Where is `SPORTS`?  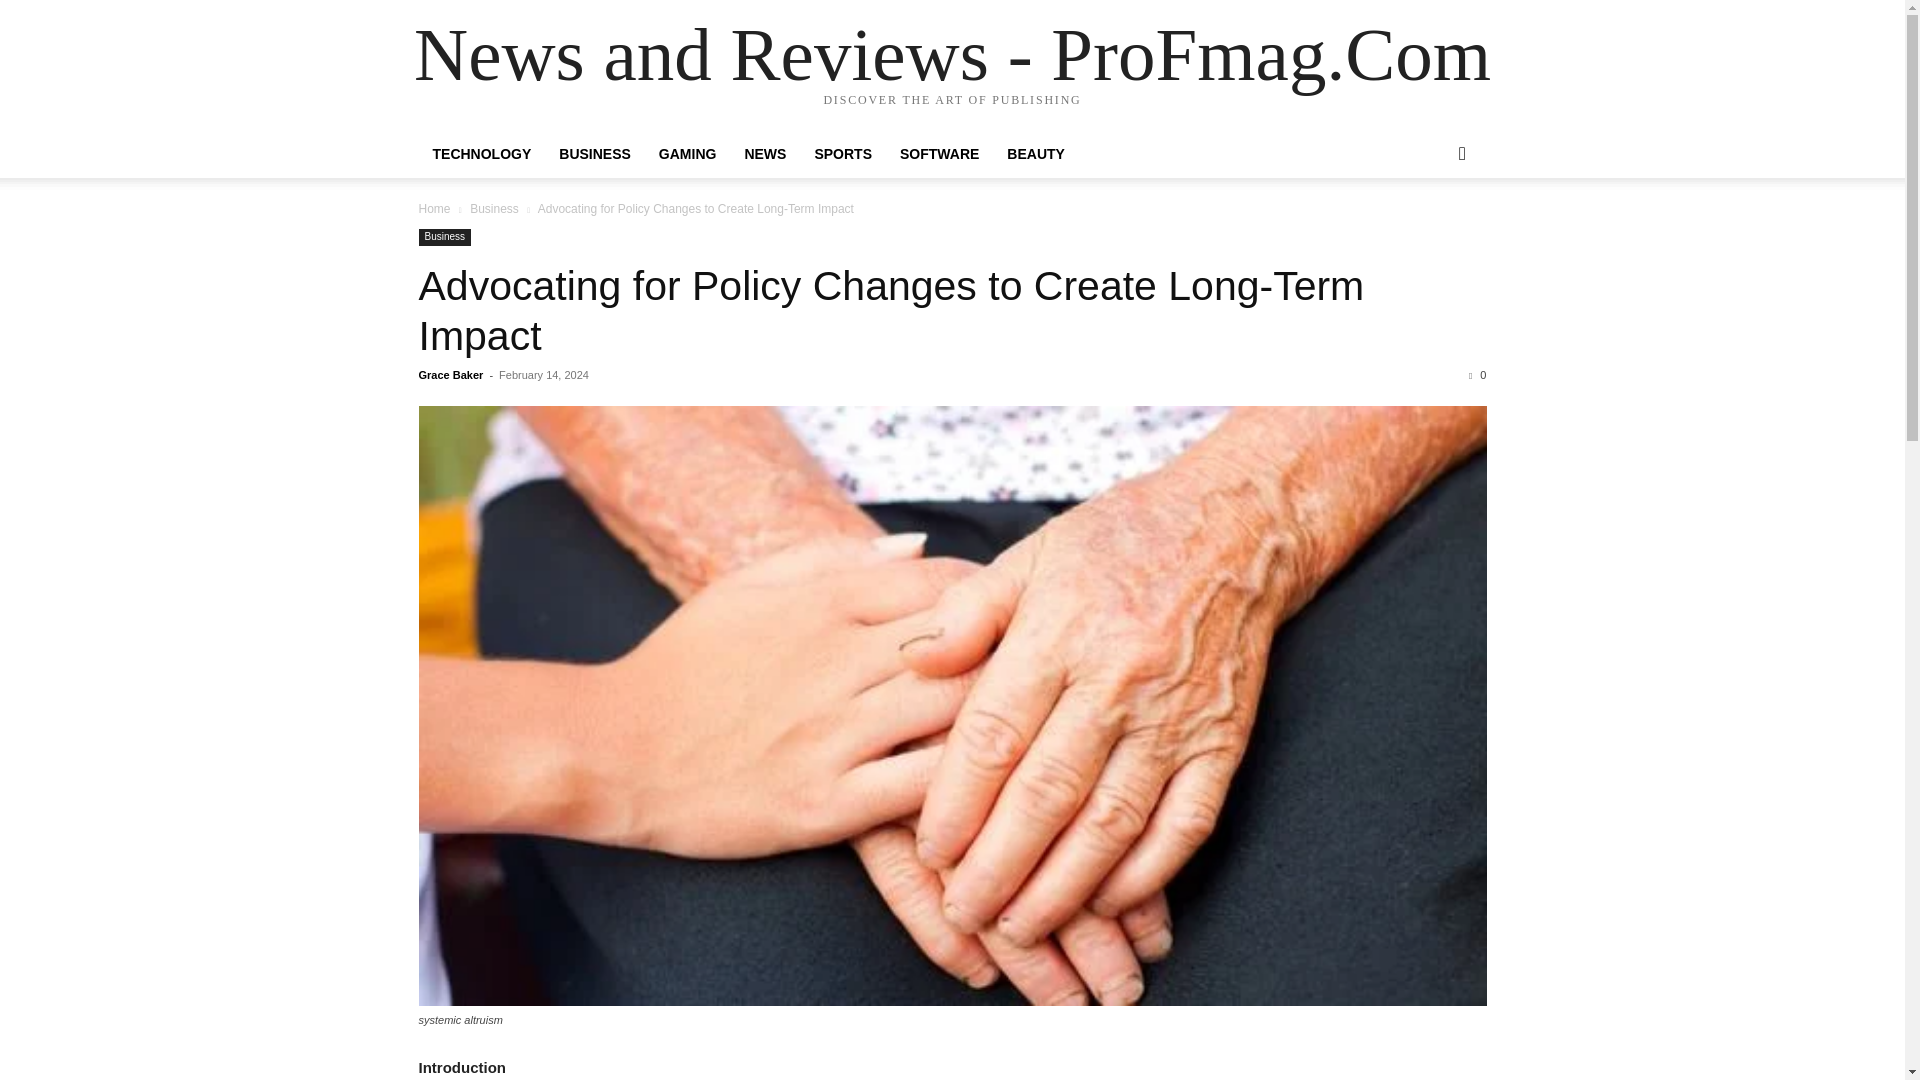 SPORTS is located at coordinates (842, 154).